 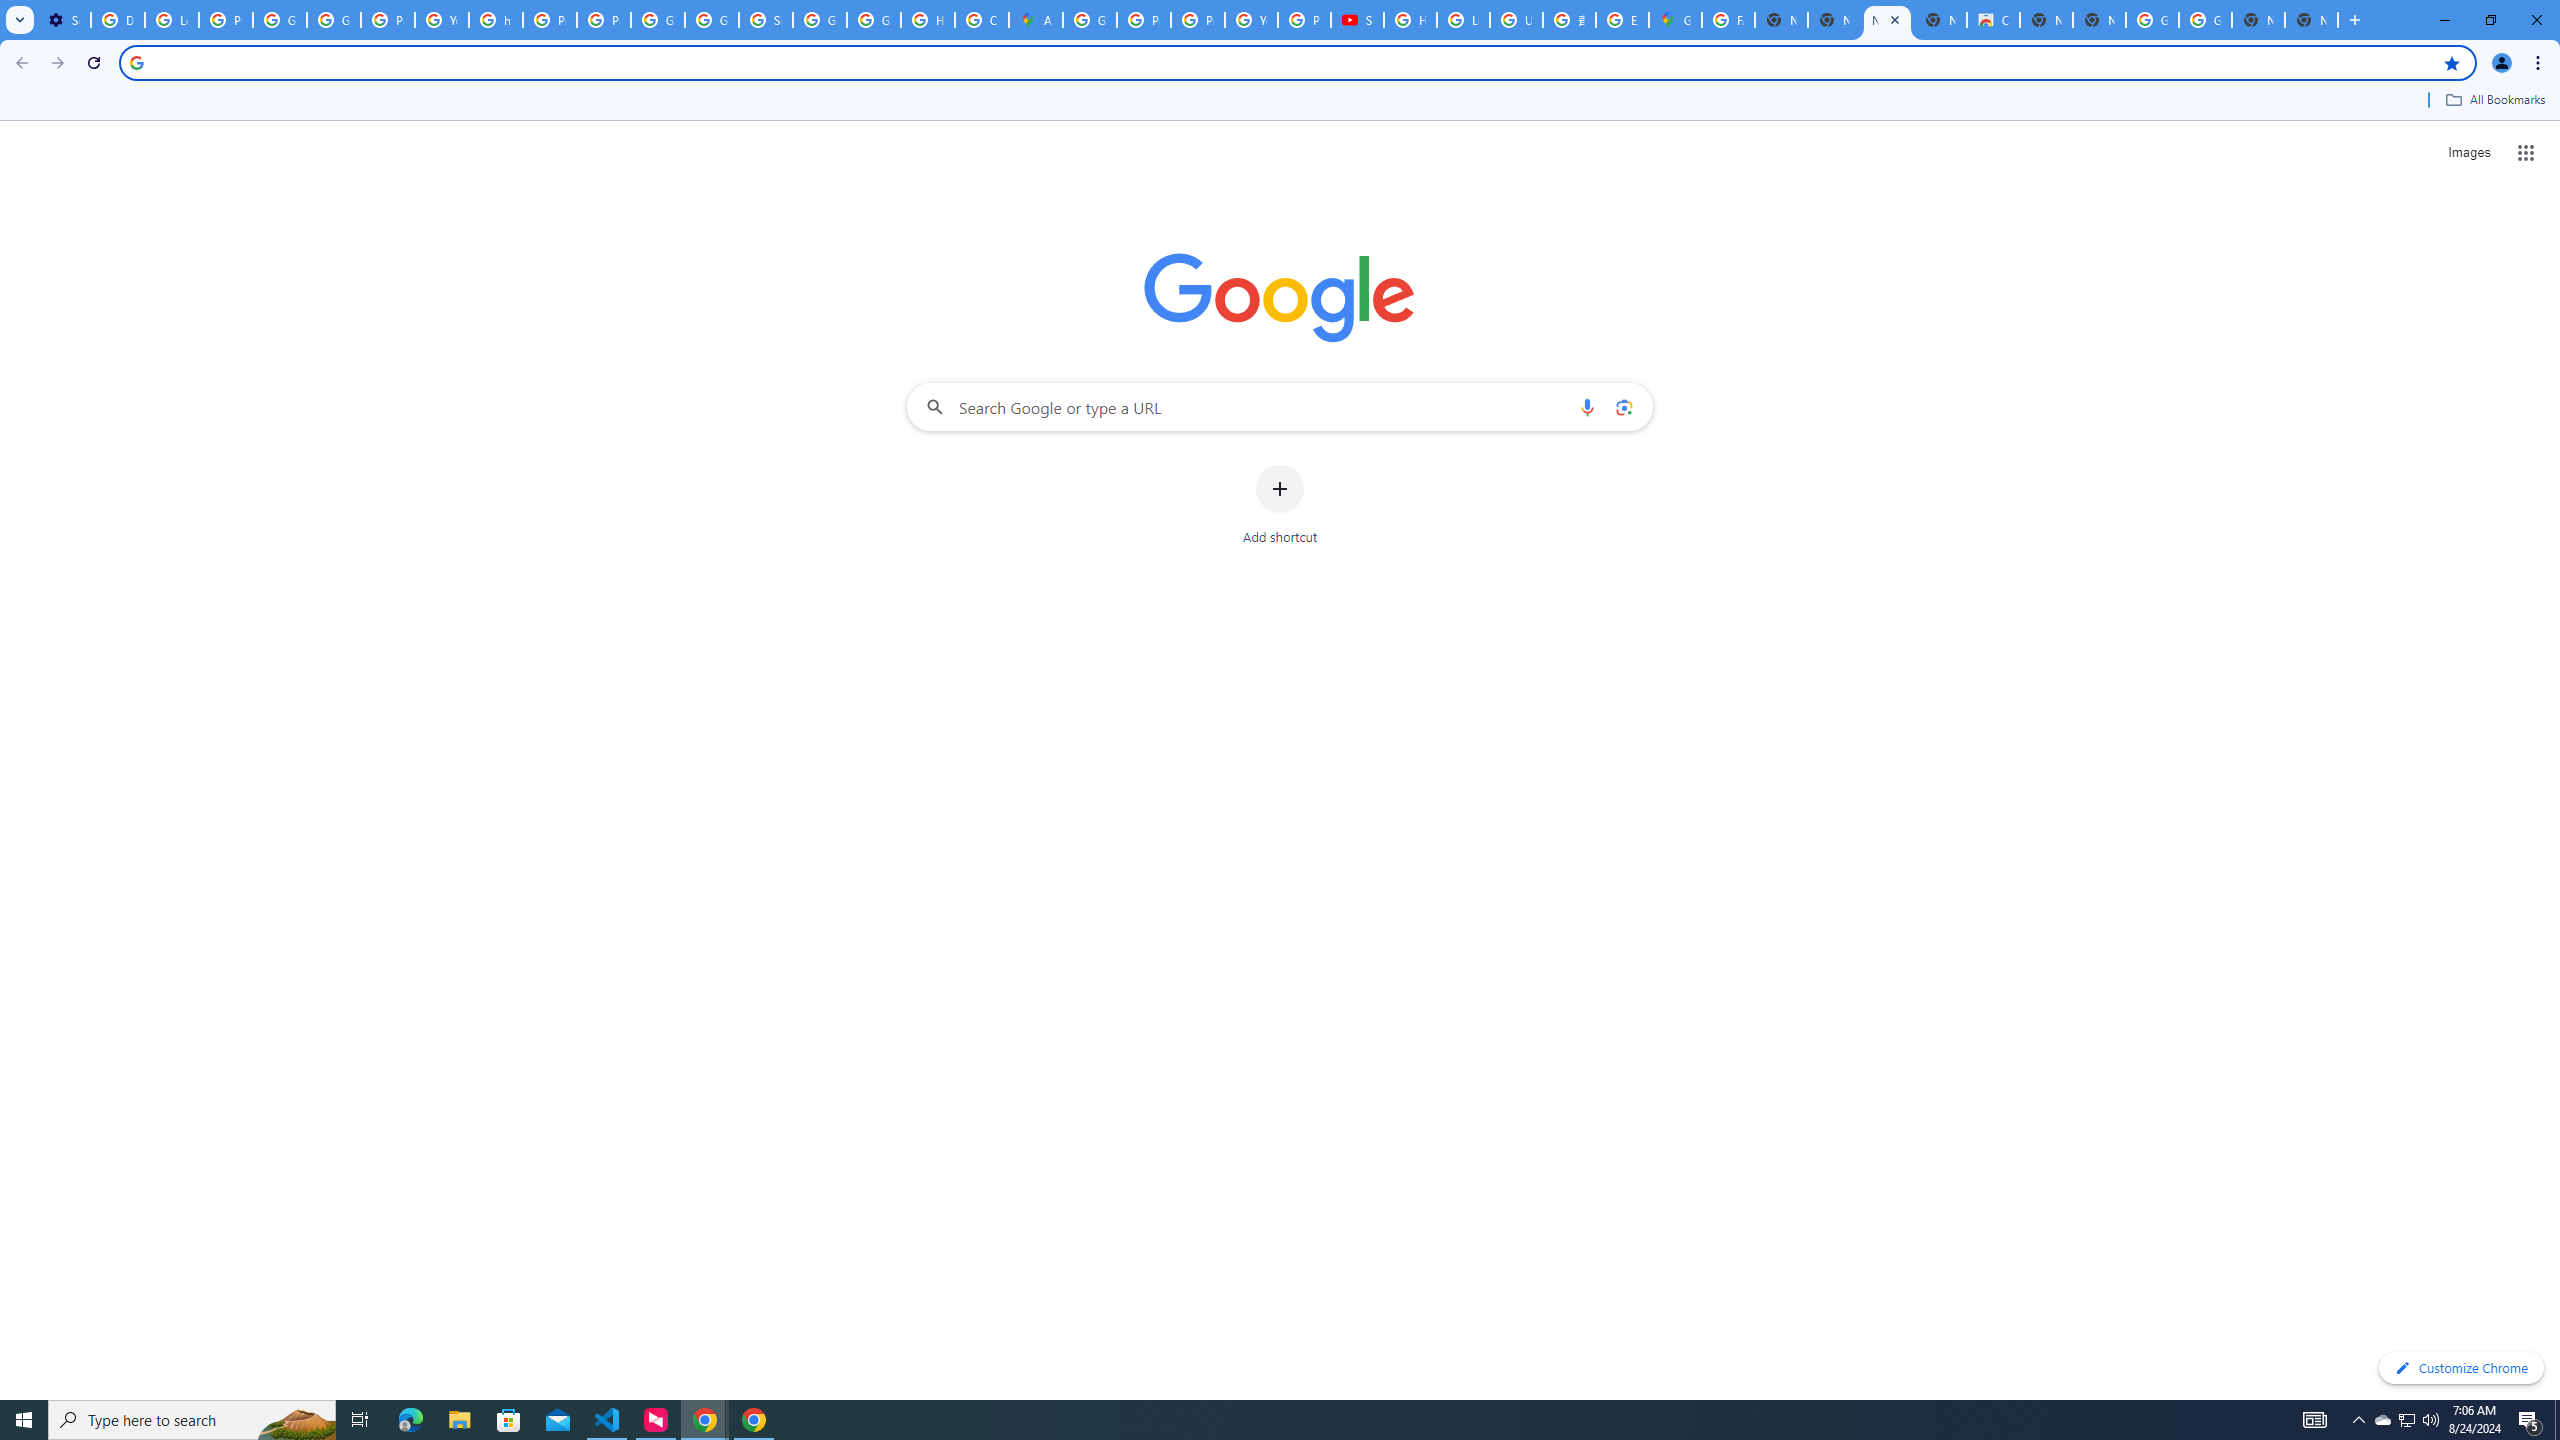 What do you see at coordinates (2311, 20) in the screenshot?
I see `New Tab` at bounding box center [2311, 20].